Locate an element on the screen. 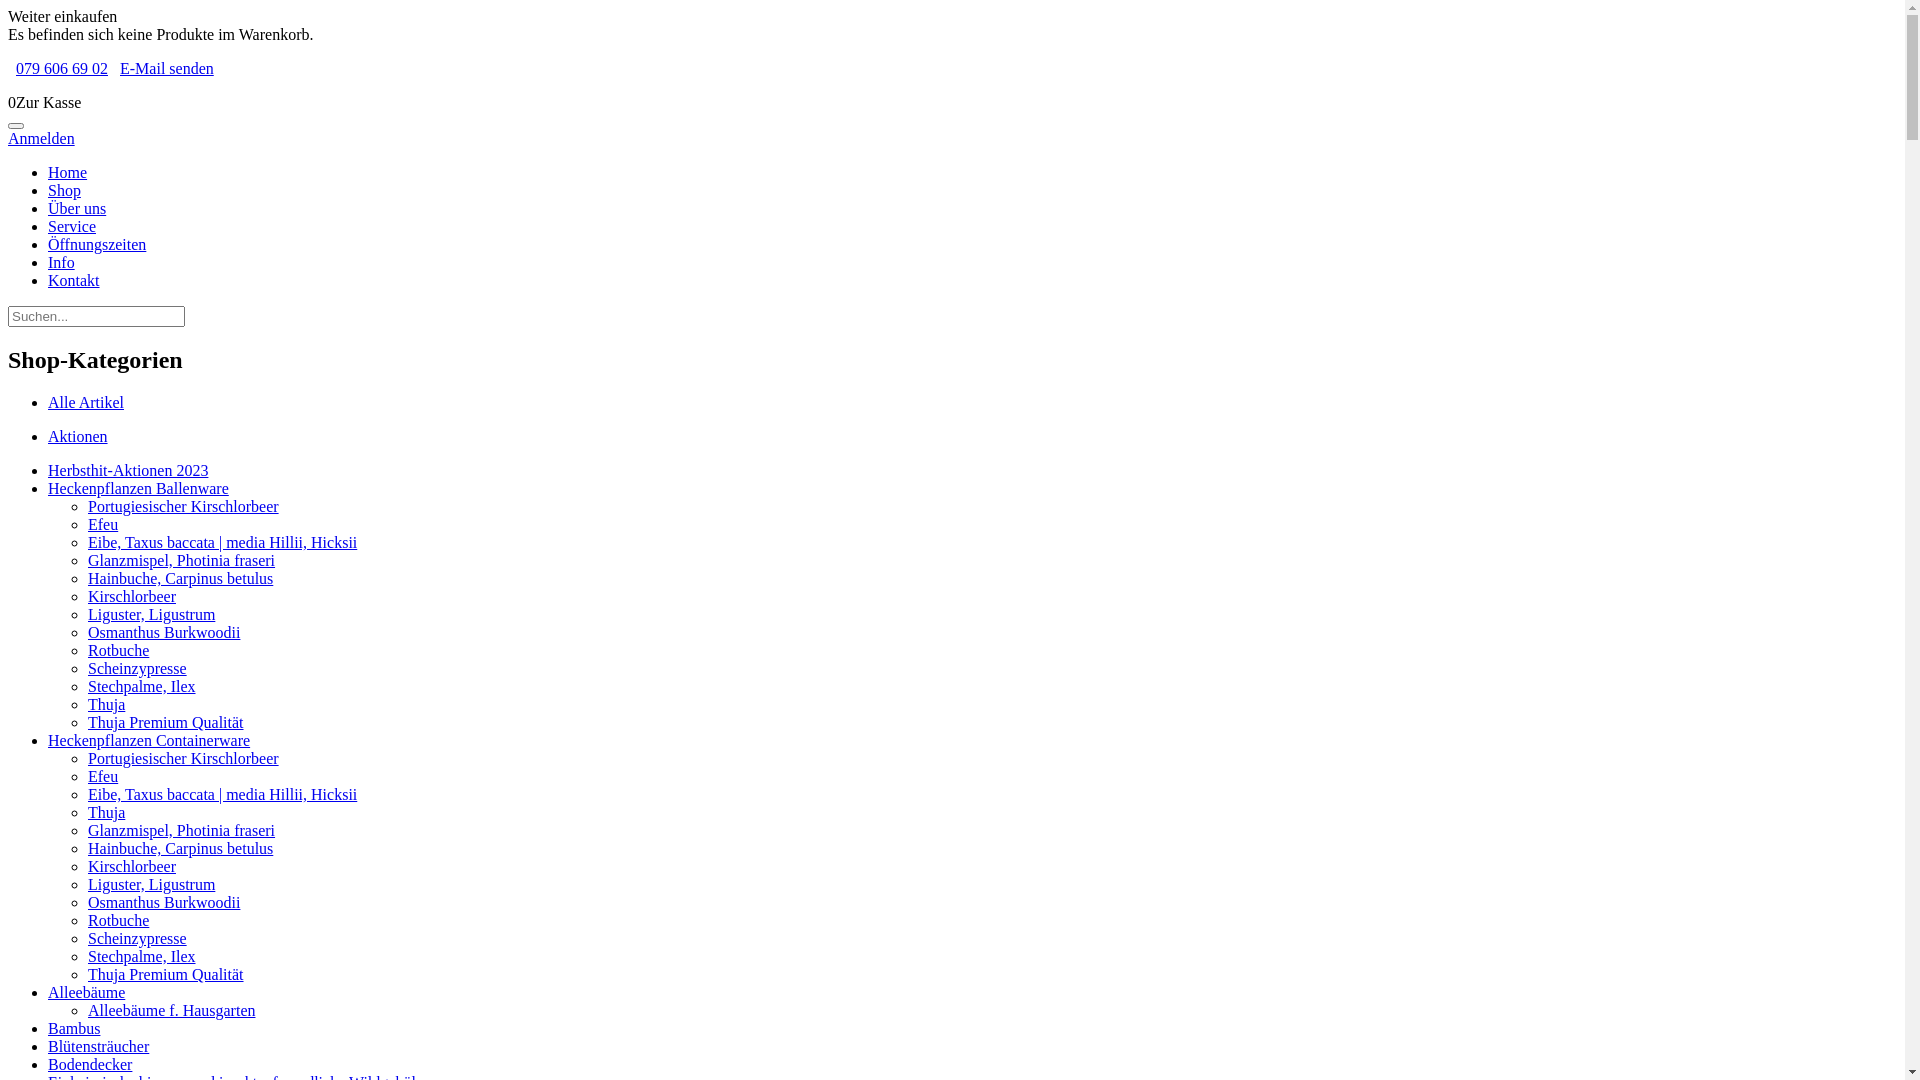  Eibe, Taxus baccata | media Hillii, Hicksii is located at coordinates (222, 794).